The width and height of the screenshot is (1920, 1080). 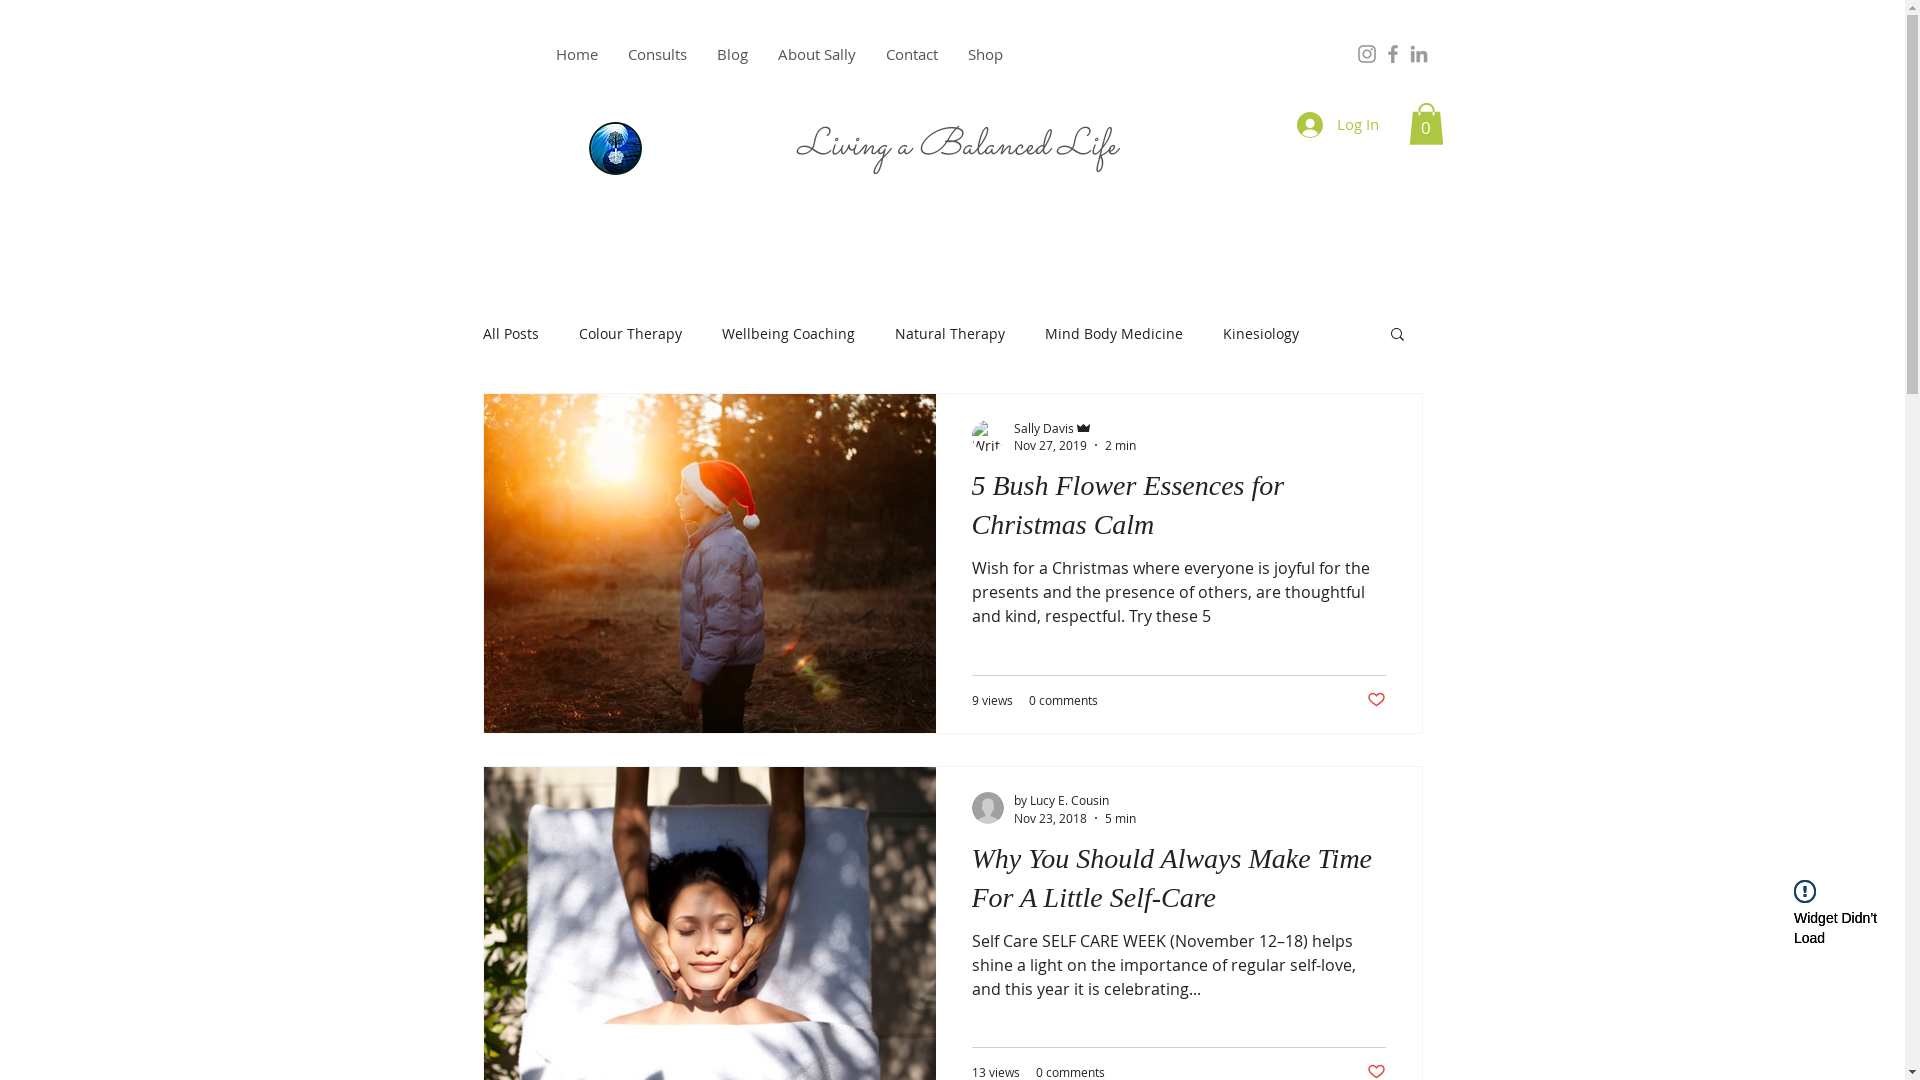 I want to click on Consults, so click(x=656, y=54).